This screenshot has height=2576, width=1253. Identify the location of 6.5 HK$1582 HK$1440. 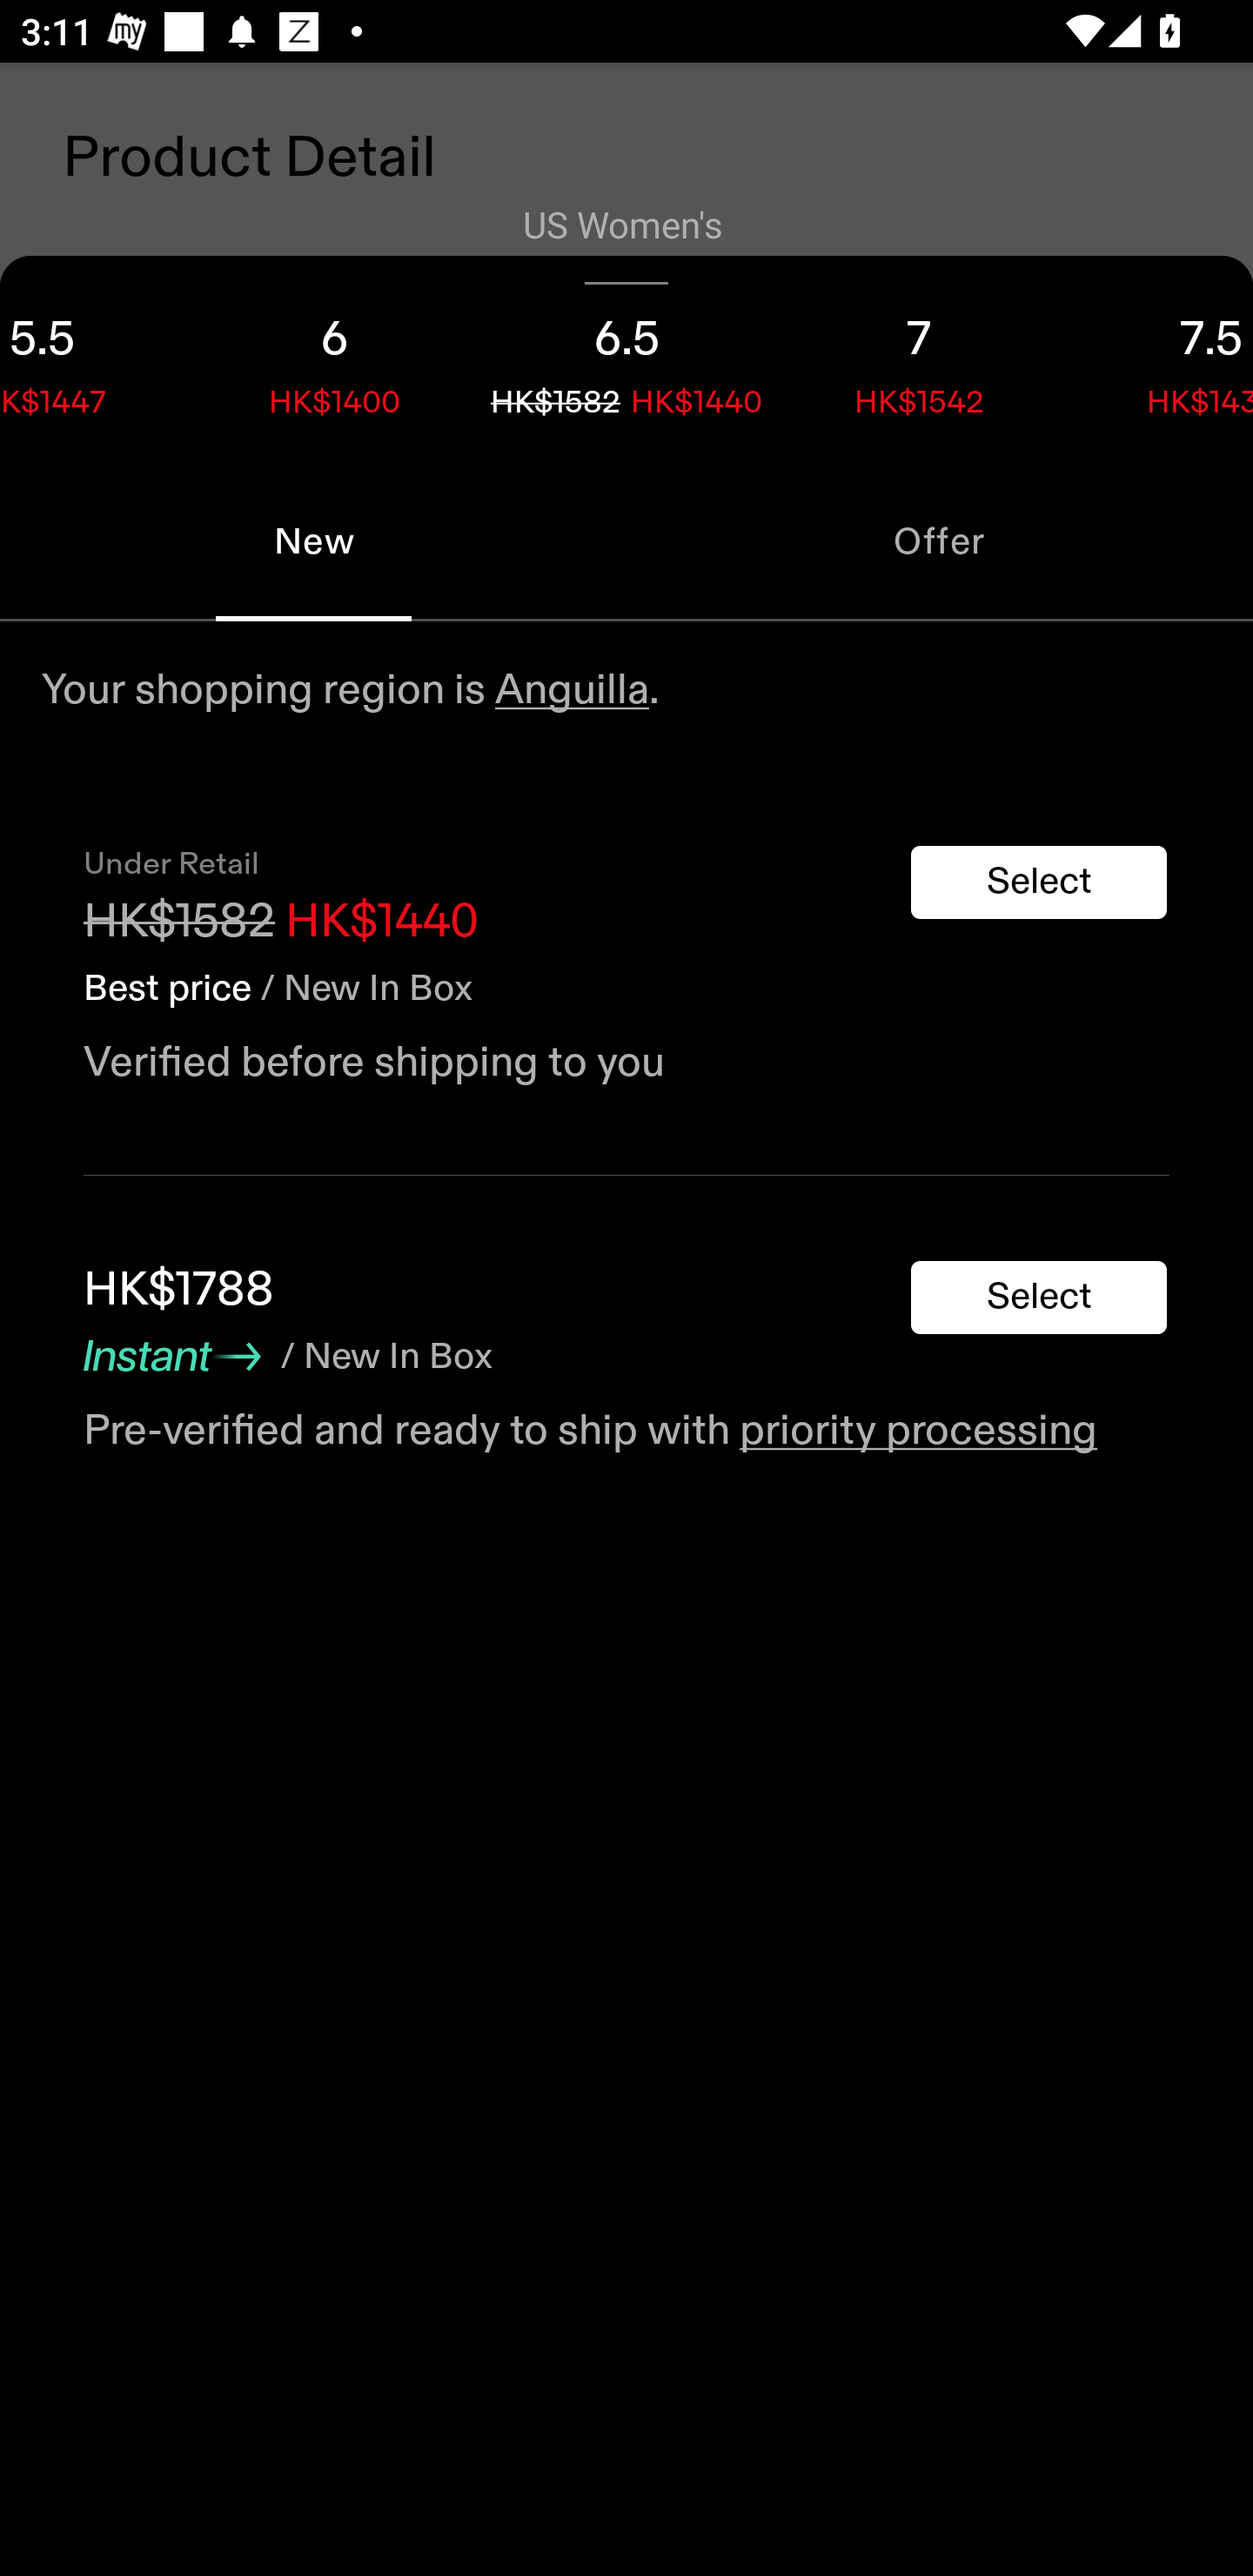
(626, 359).